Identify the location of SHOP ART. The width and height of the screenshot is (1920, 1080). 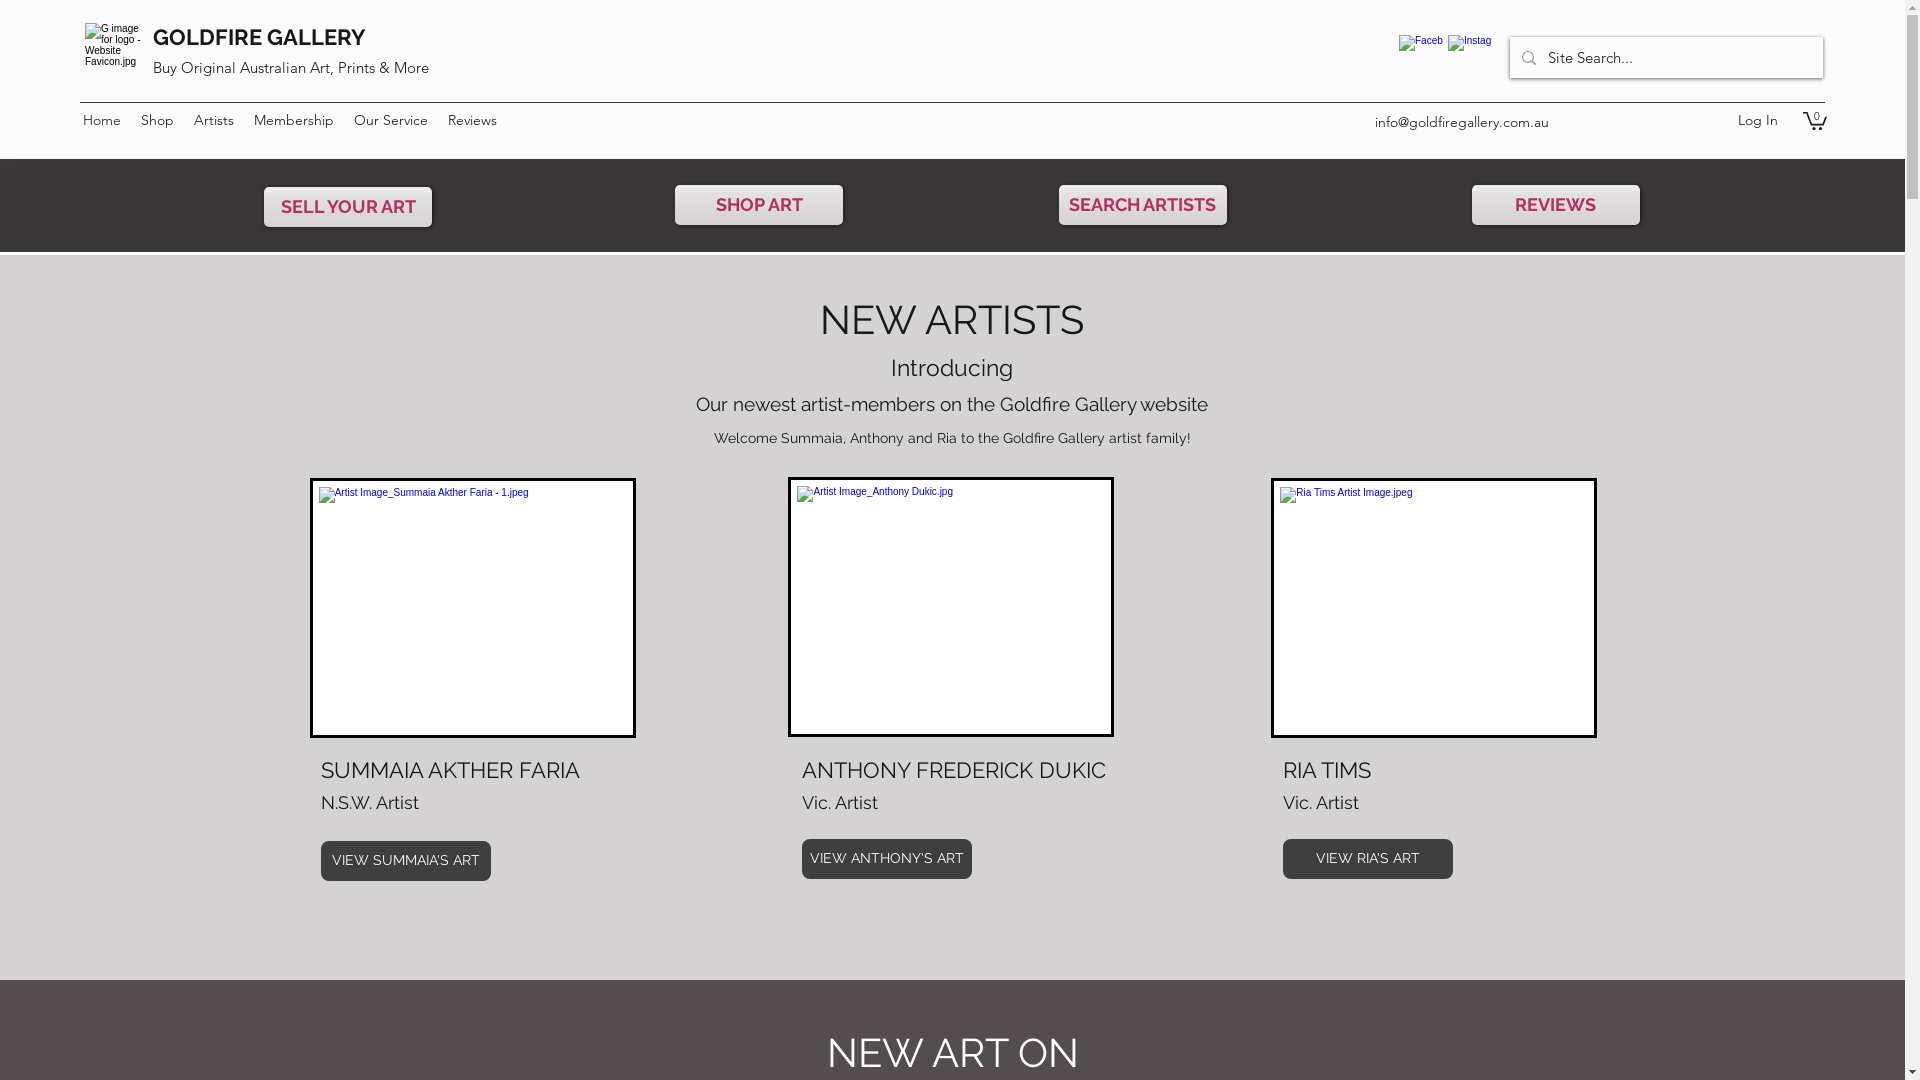
(759, 205).